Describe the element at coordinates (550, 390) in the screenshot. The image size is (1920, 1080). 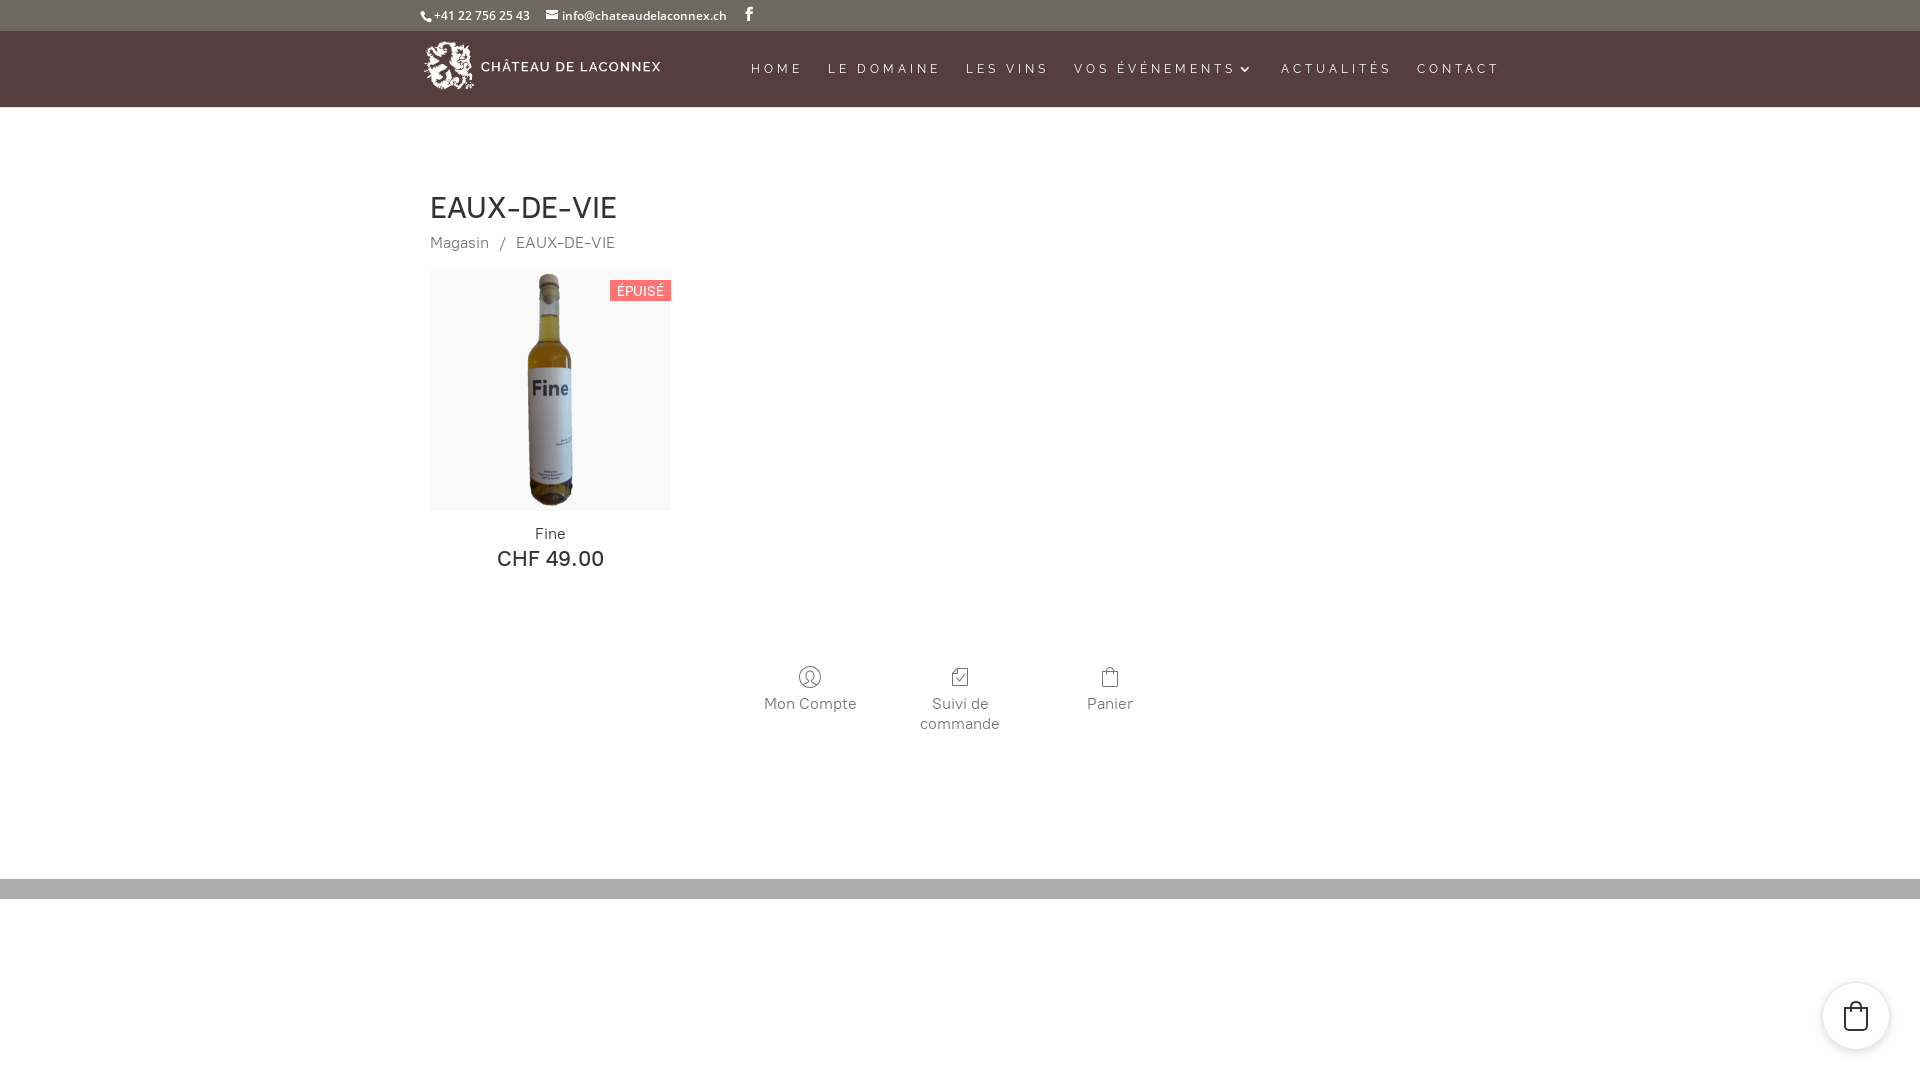
I see `Fine` at that location.